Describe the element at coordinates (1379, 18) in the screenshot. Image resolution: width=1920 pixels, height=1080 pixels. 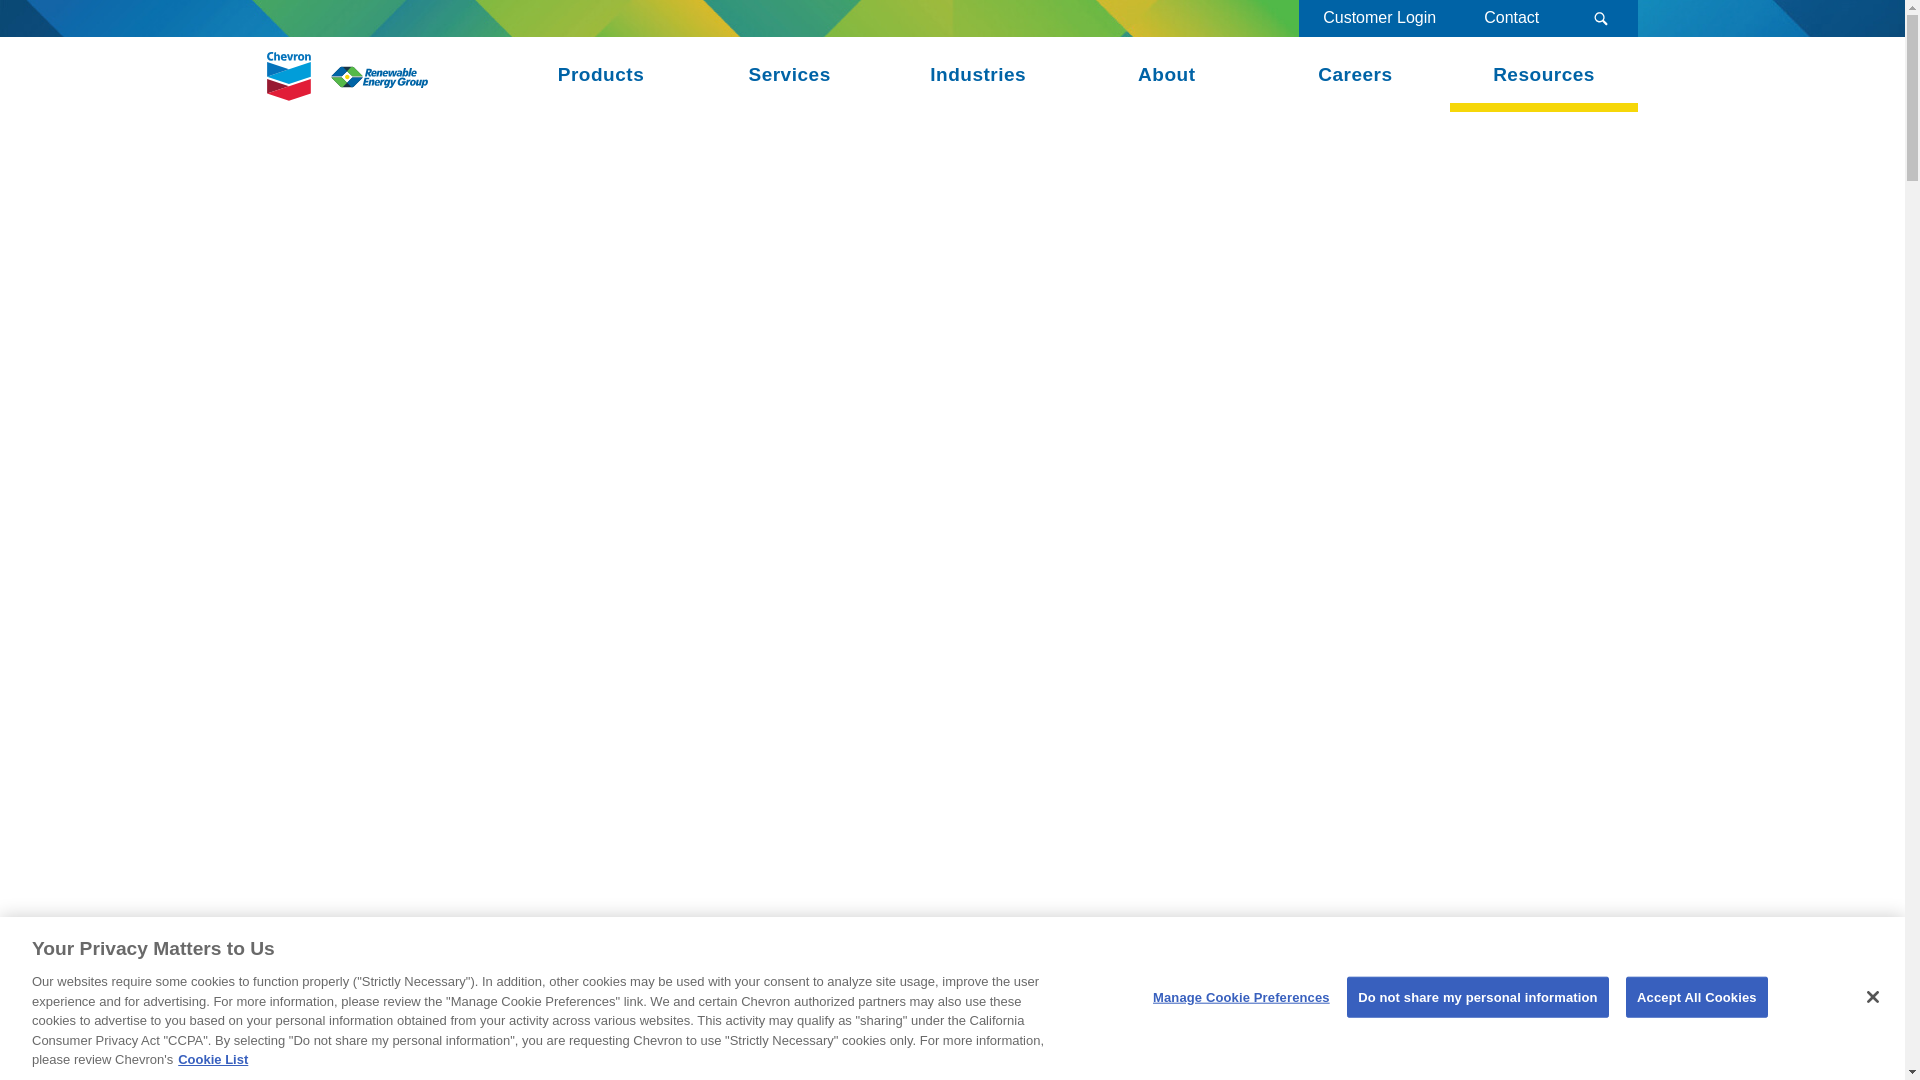
I see `Customer Login` at that location.